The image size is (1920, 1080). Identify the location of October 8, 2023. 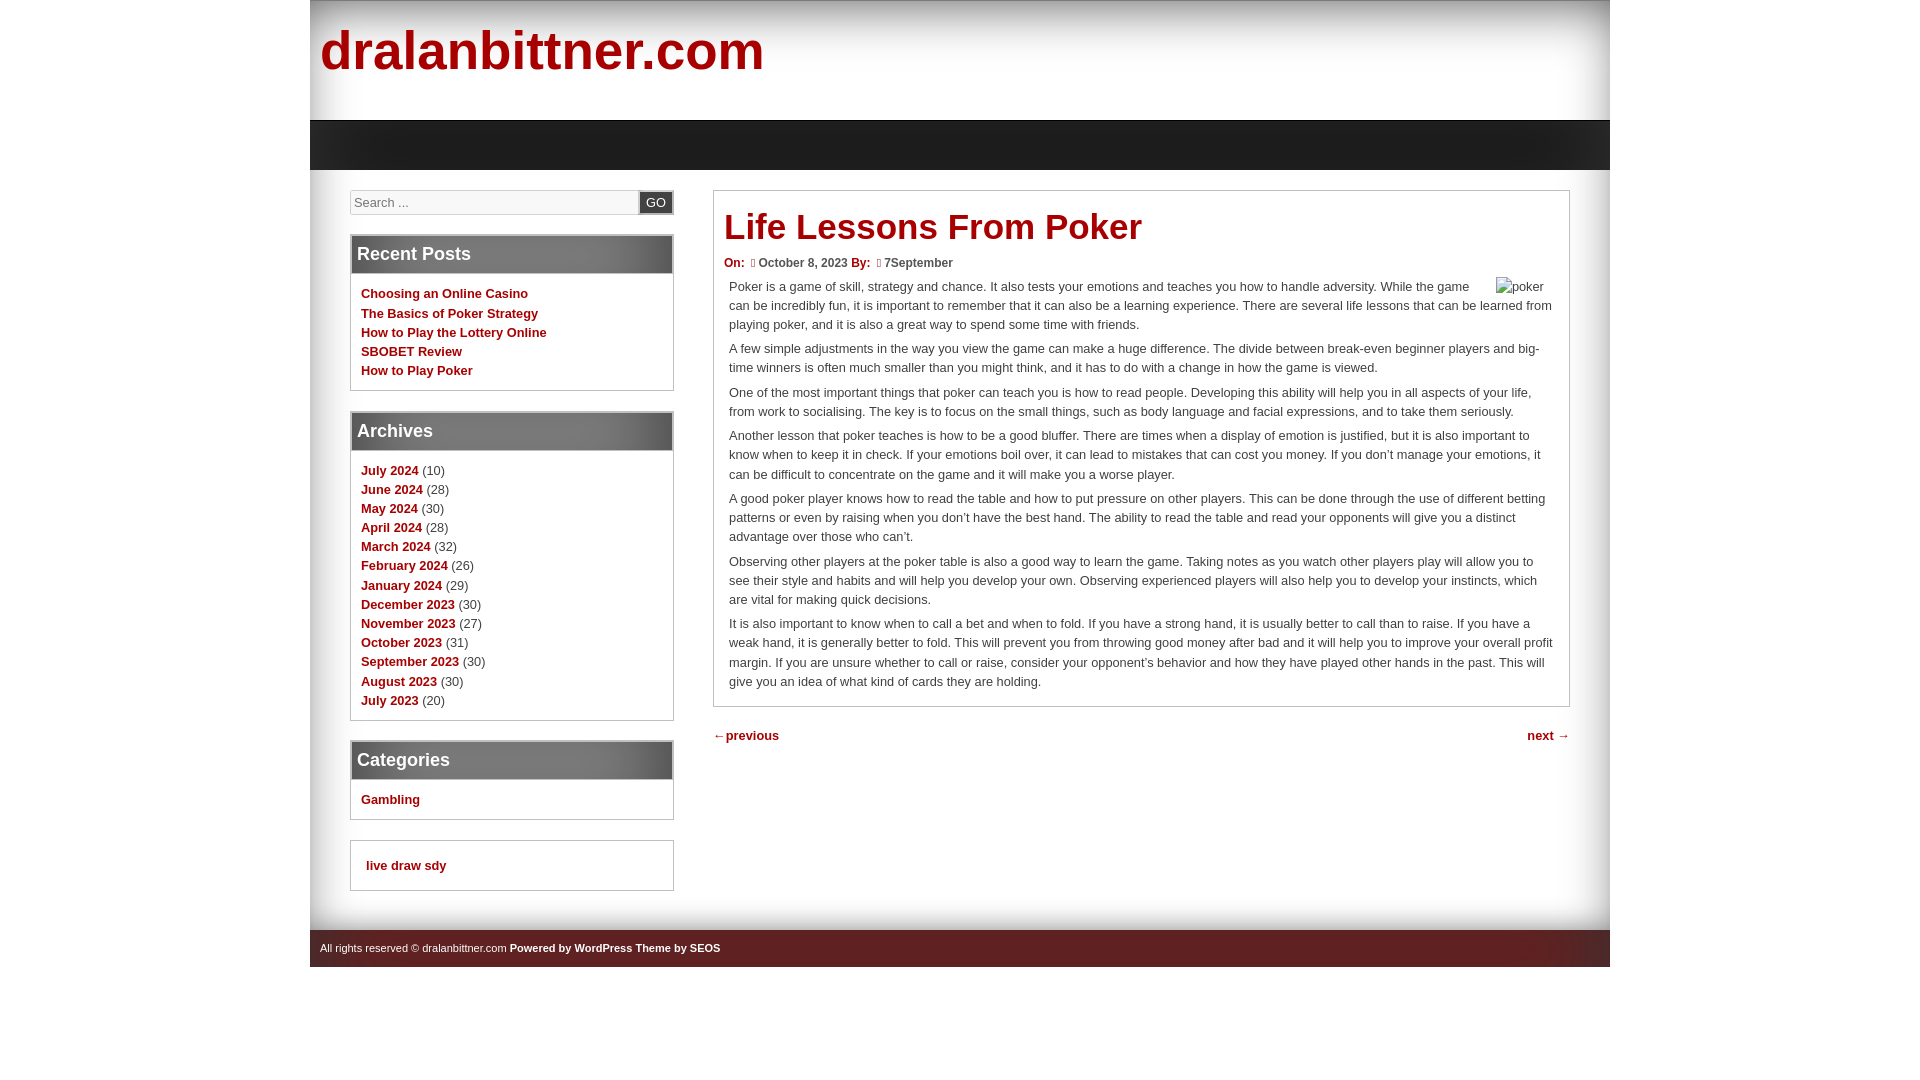
(798, 262).